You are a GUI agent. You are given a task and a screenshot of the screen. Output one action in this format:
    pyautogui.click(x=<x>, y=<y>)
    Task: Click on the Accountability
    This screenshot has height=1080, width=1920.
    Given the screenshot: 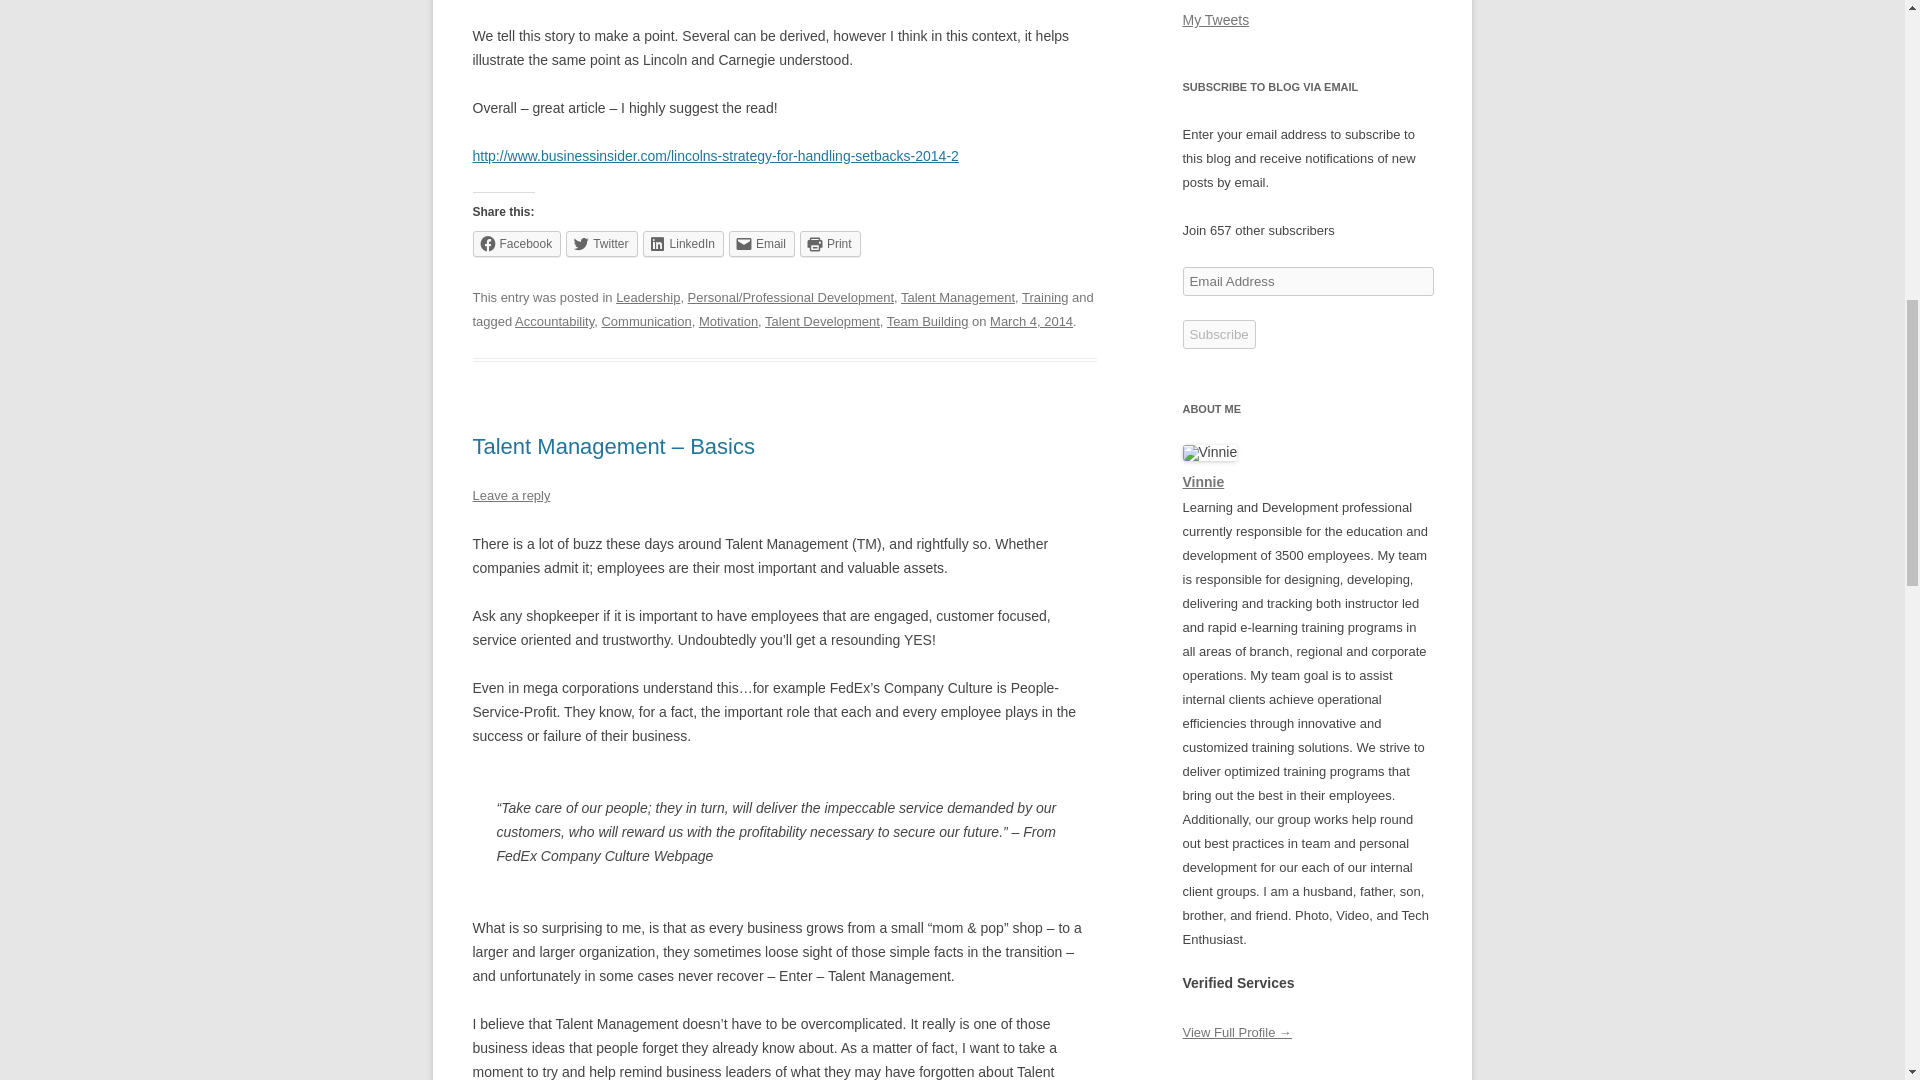 What is the action you would take?
    pyautogui.click(x=554, y=322)
    